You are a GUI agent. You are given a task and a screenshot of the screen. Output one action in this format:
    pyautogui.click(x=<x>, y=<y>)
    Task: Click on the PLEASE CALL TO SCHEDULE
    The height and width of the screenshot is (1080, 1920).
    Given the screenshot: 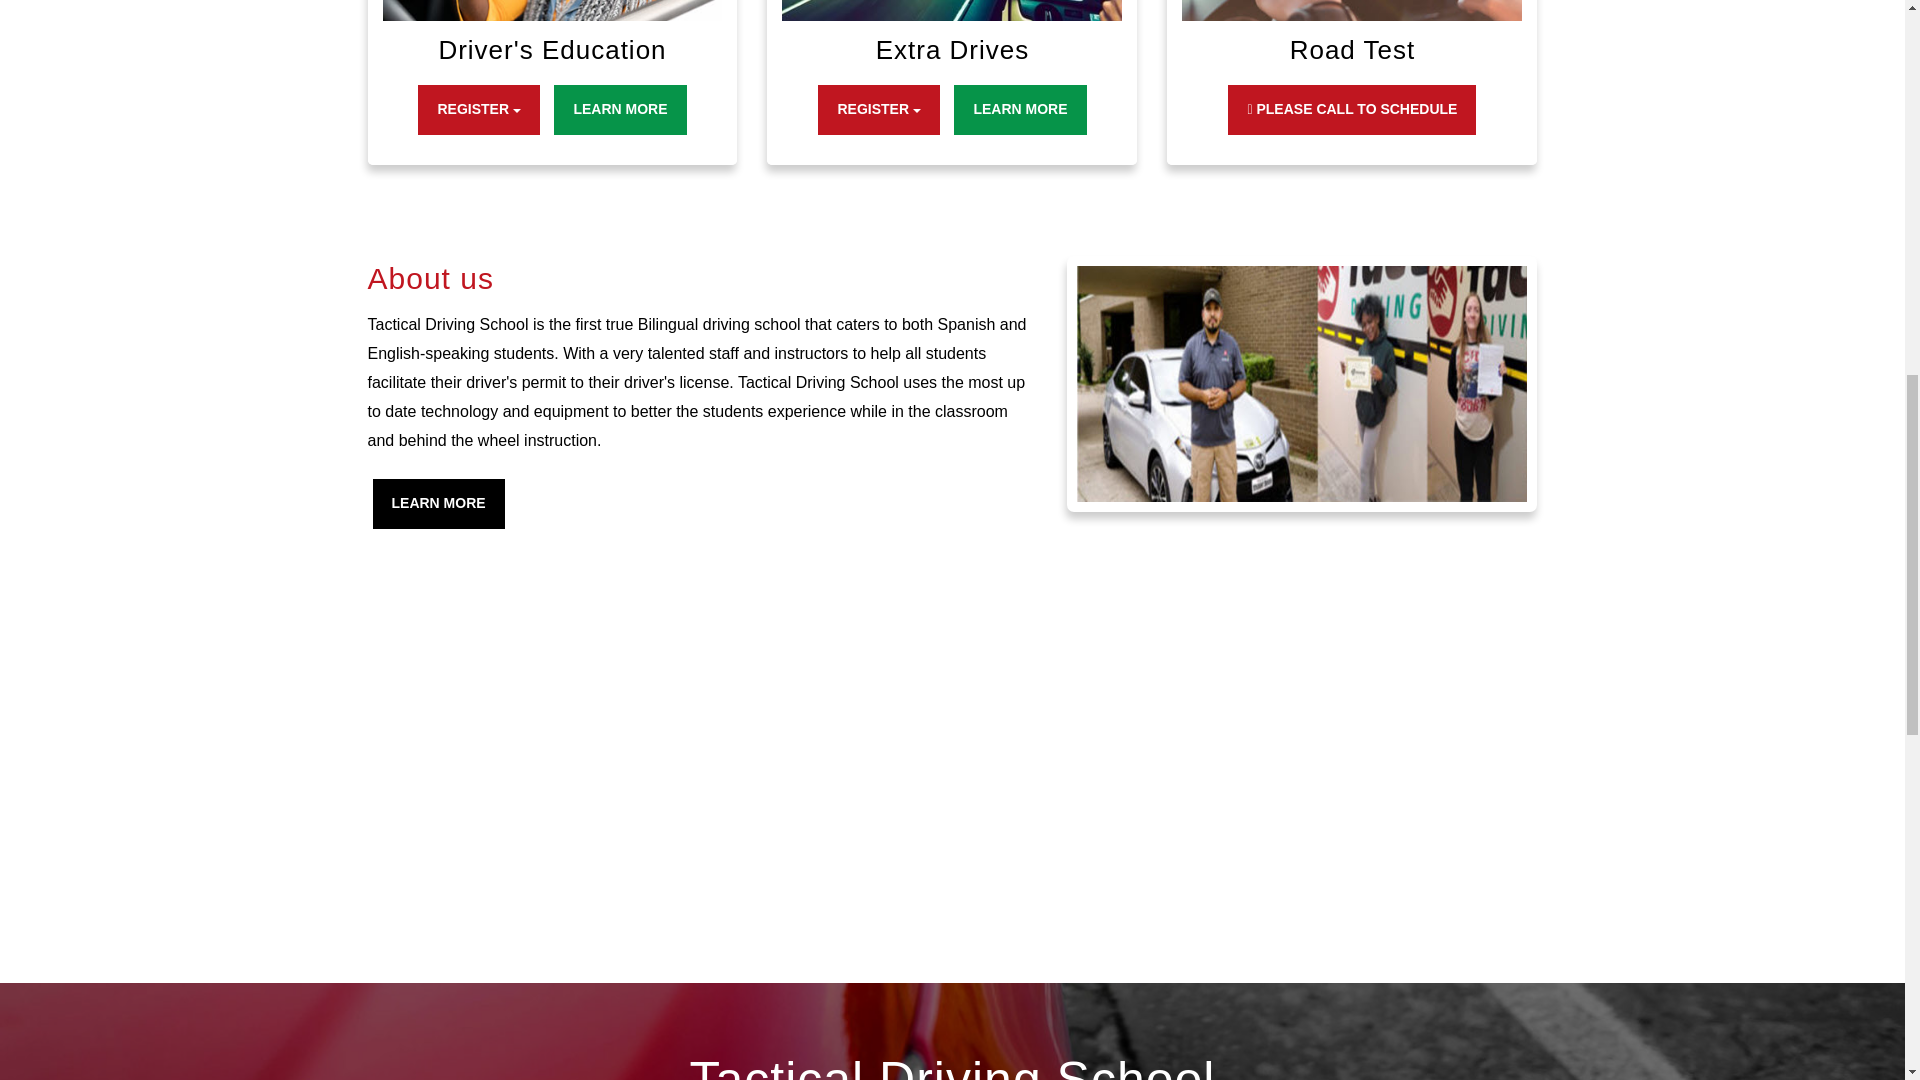 What is the action you would take?
    pyautogui.click(x=1352, y=110)
    